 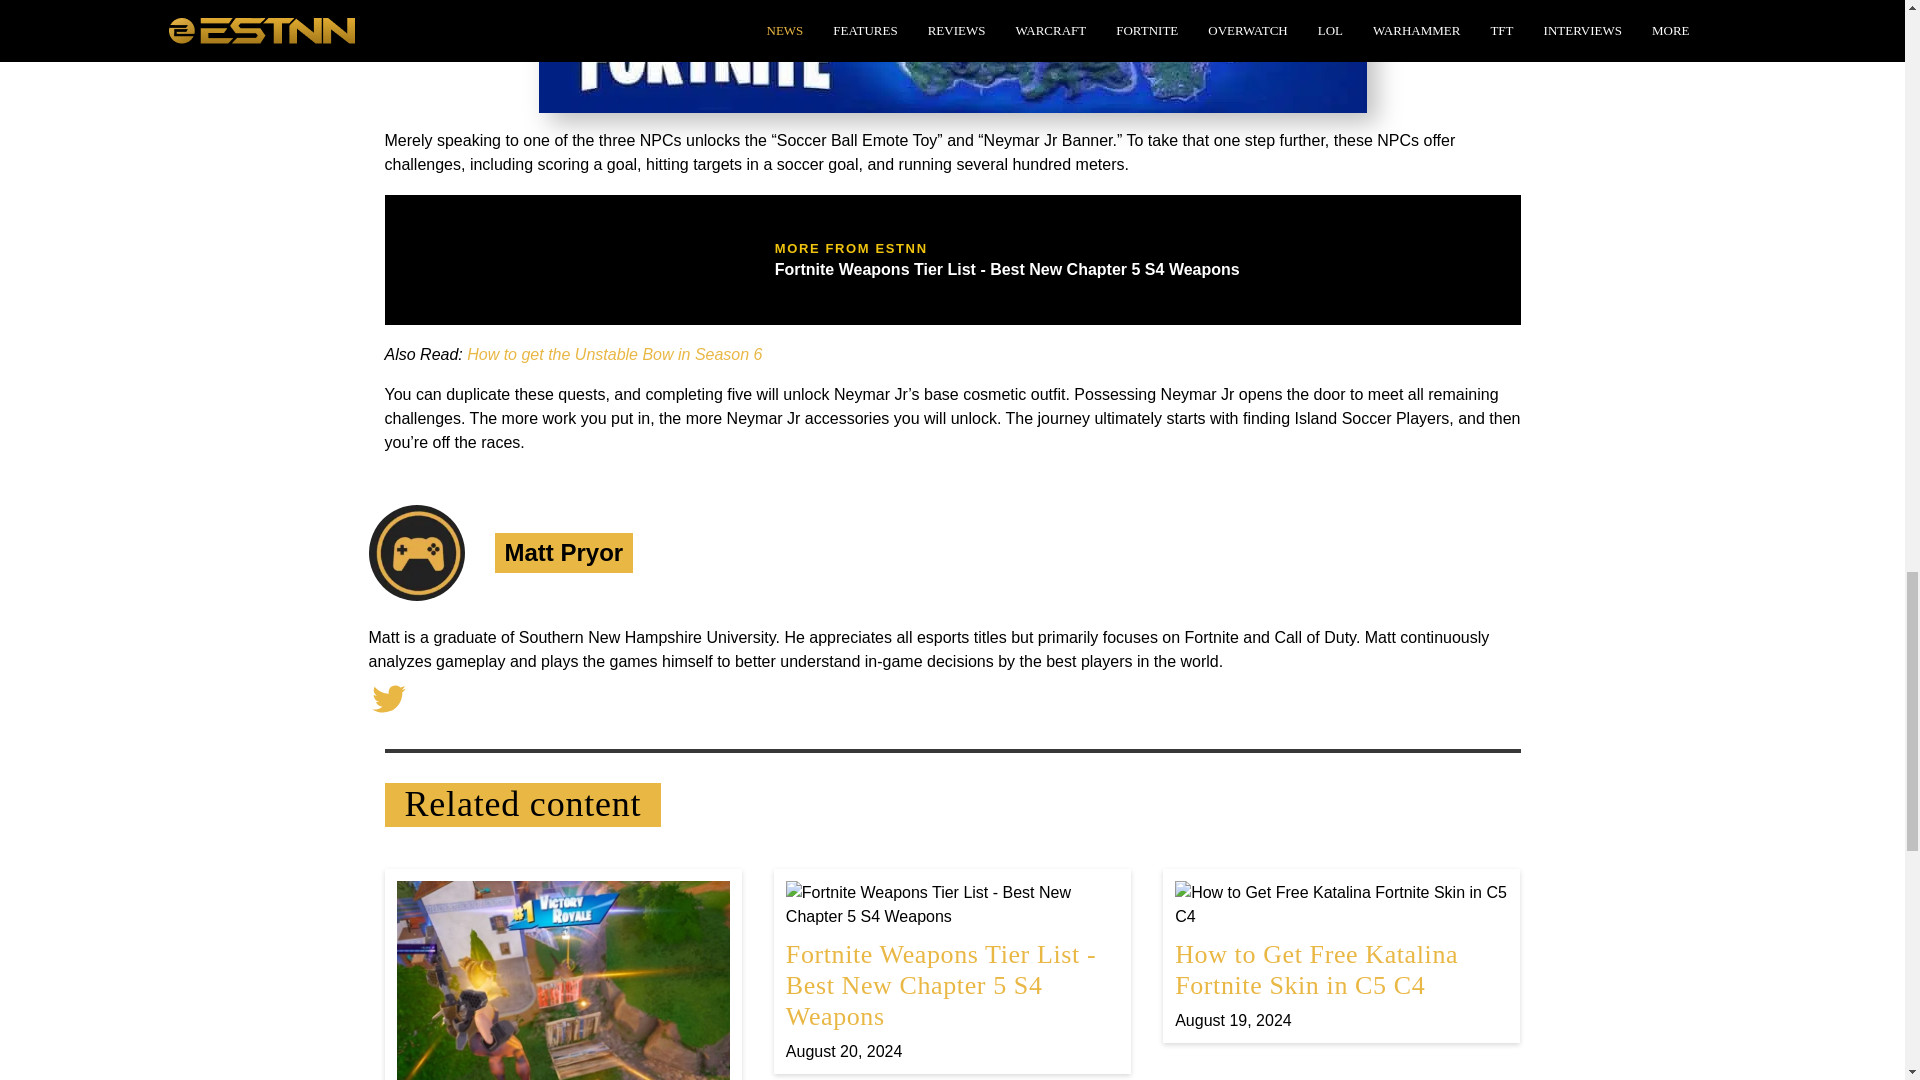 I want to click on twitter Matt Pryor, so click(x=388, y=698).